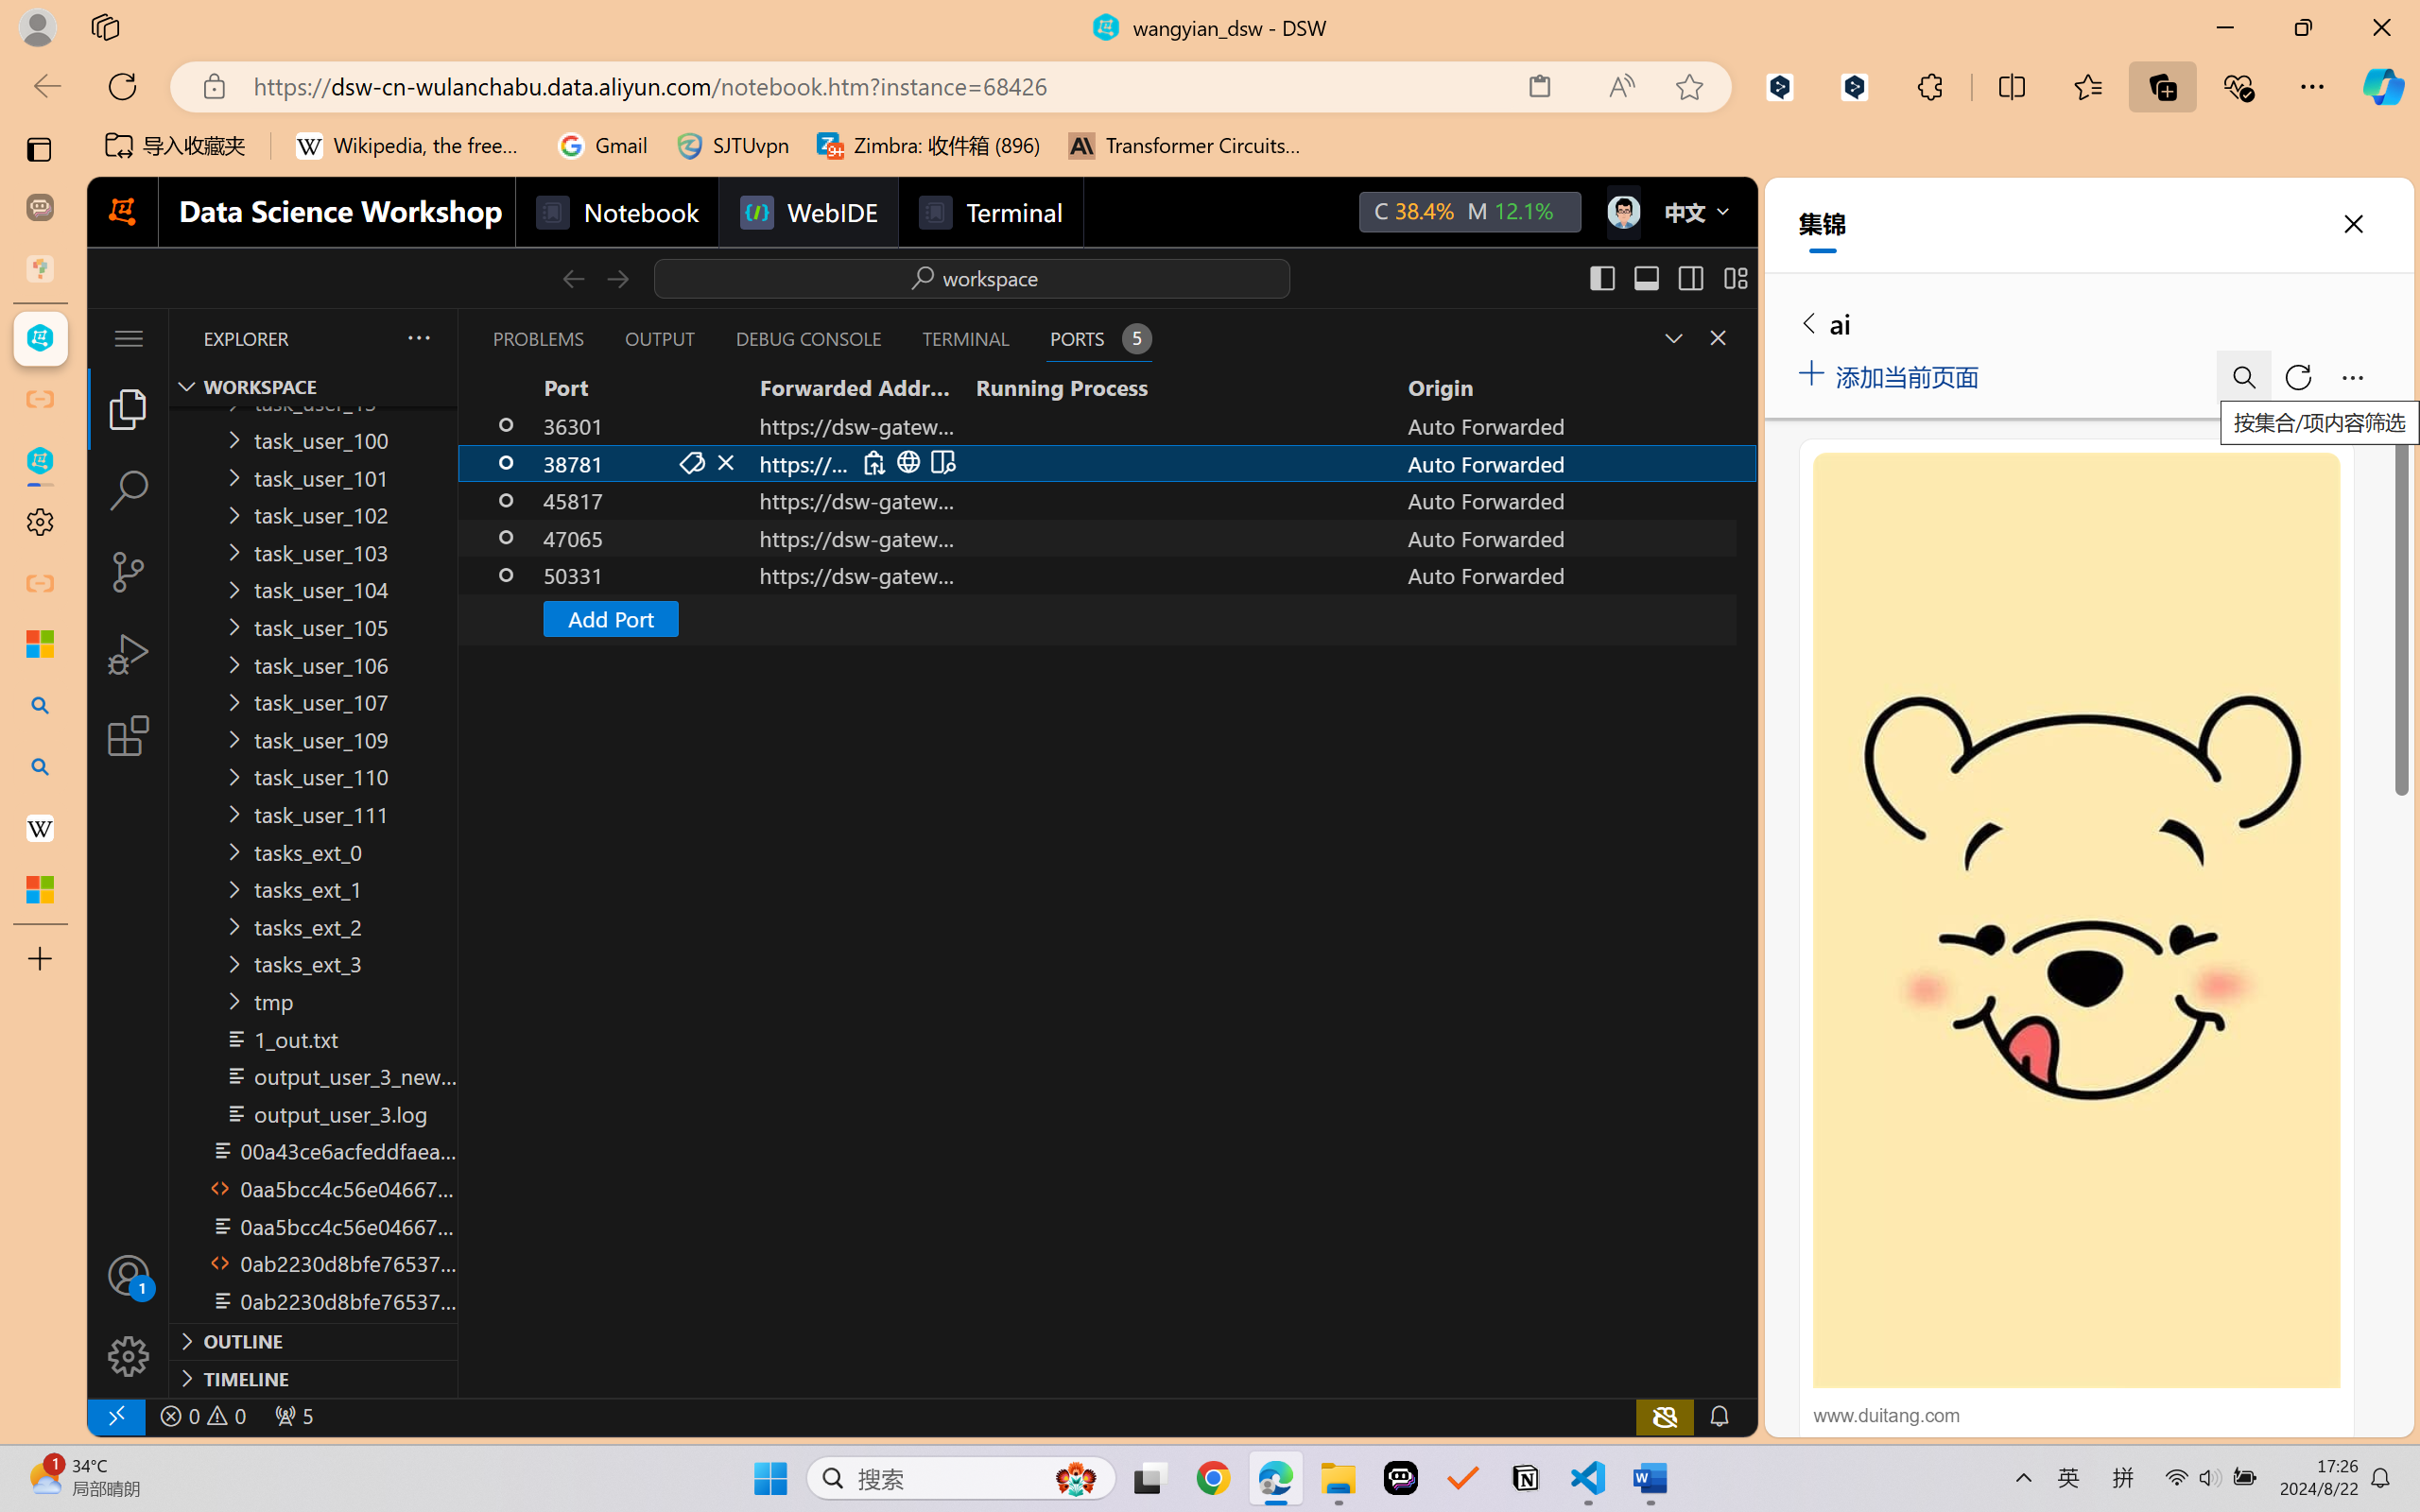 This screenshot has width=2420, height=1512. What do you see at coordinates (40, 828) in the screenshot?
I see `Earth - Wikipedia` at bounding box center [40, 828].